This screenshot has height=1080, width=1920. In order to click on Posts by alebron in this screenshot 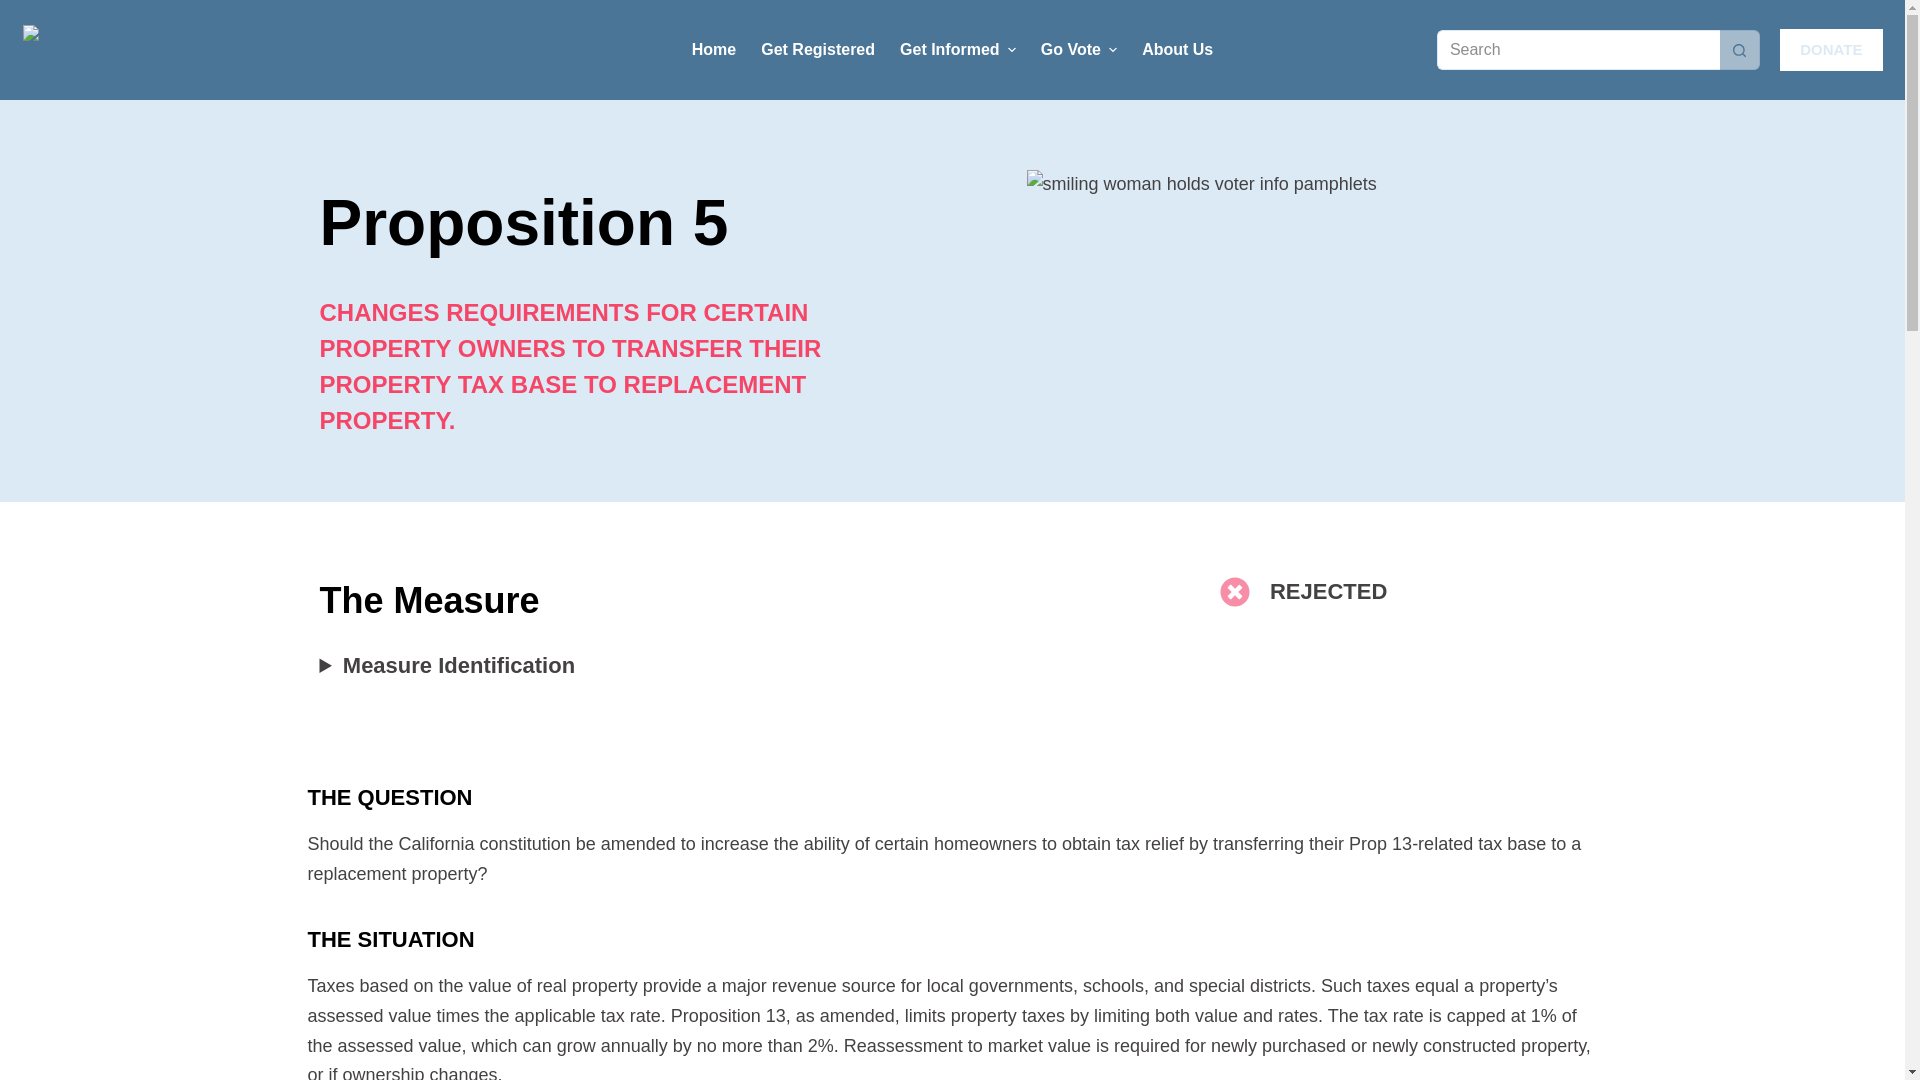, I will do `click(367, 163)`.